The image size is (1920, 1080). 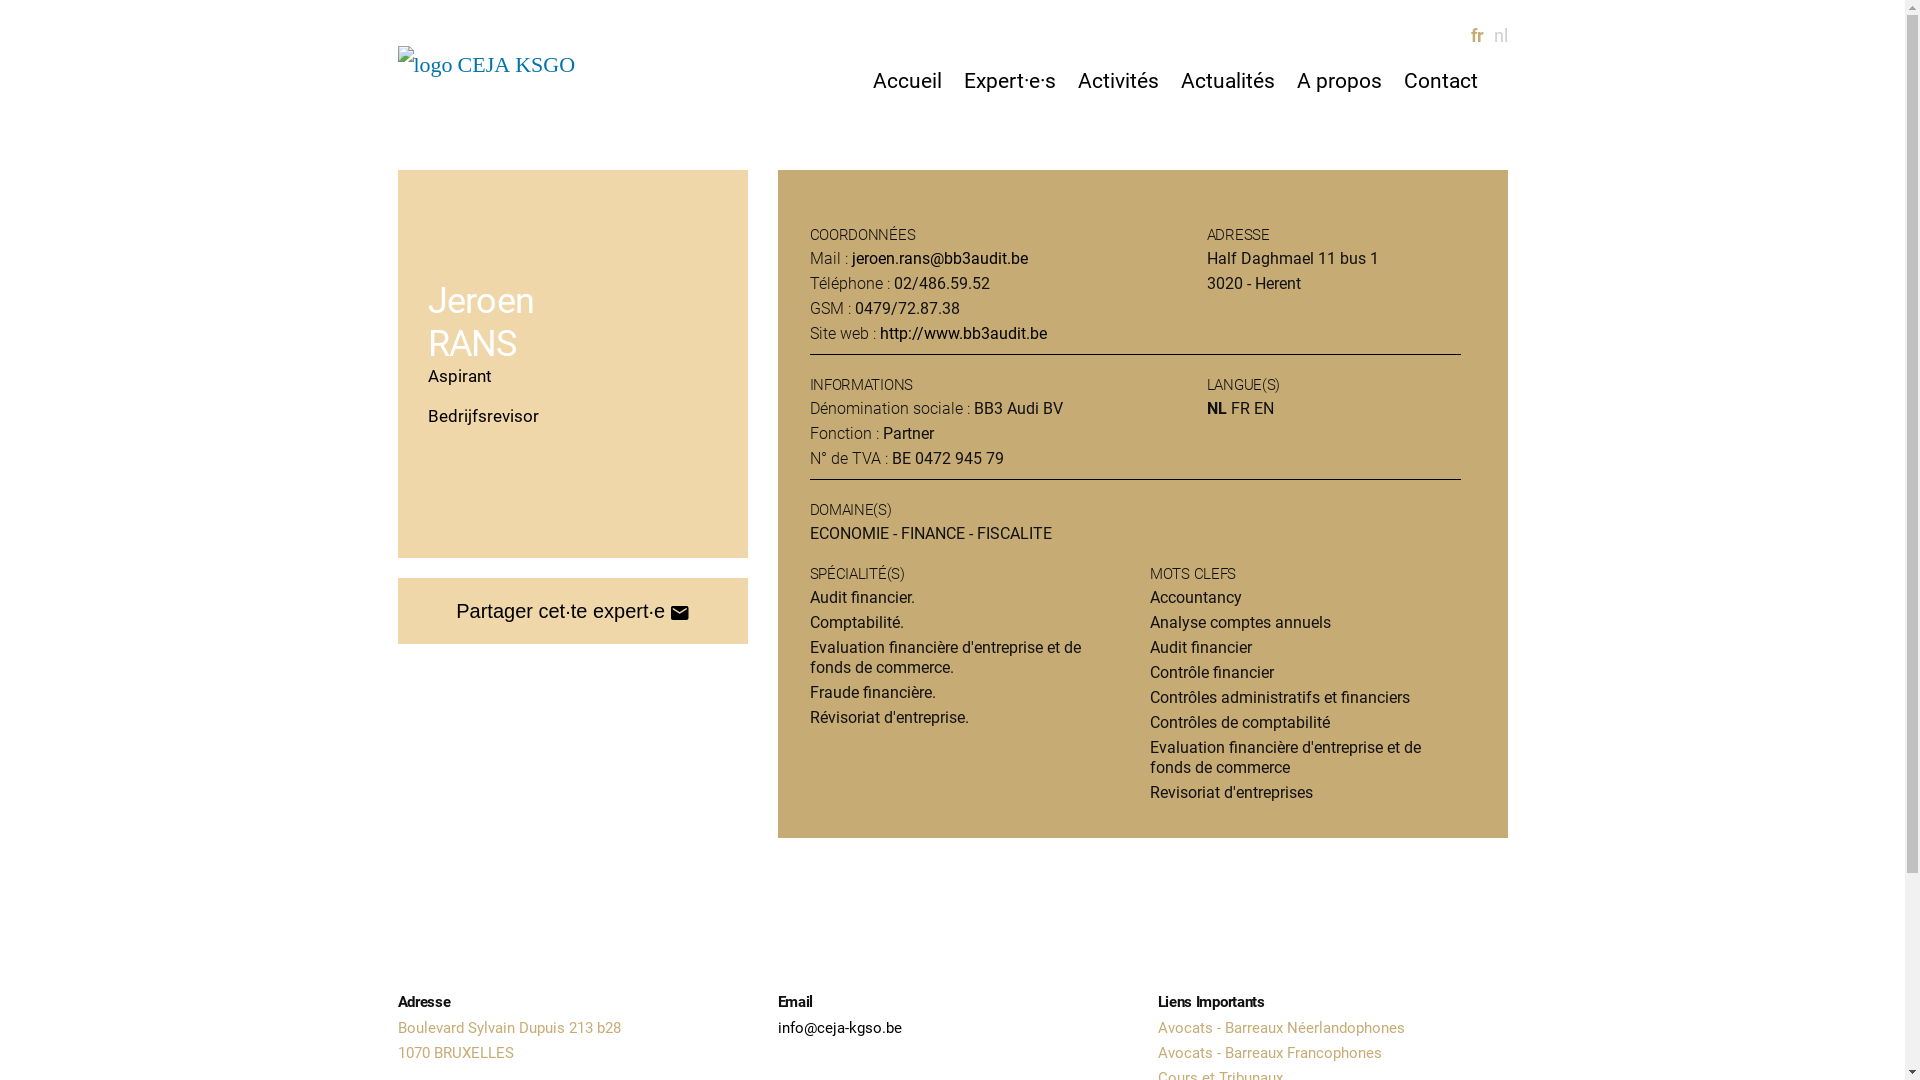 What do you see at coordinates (940, 258) in the screenshot?
I see `jeroen.rans@bb3audit.be` at bounding box center [940, 258].